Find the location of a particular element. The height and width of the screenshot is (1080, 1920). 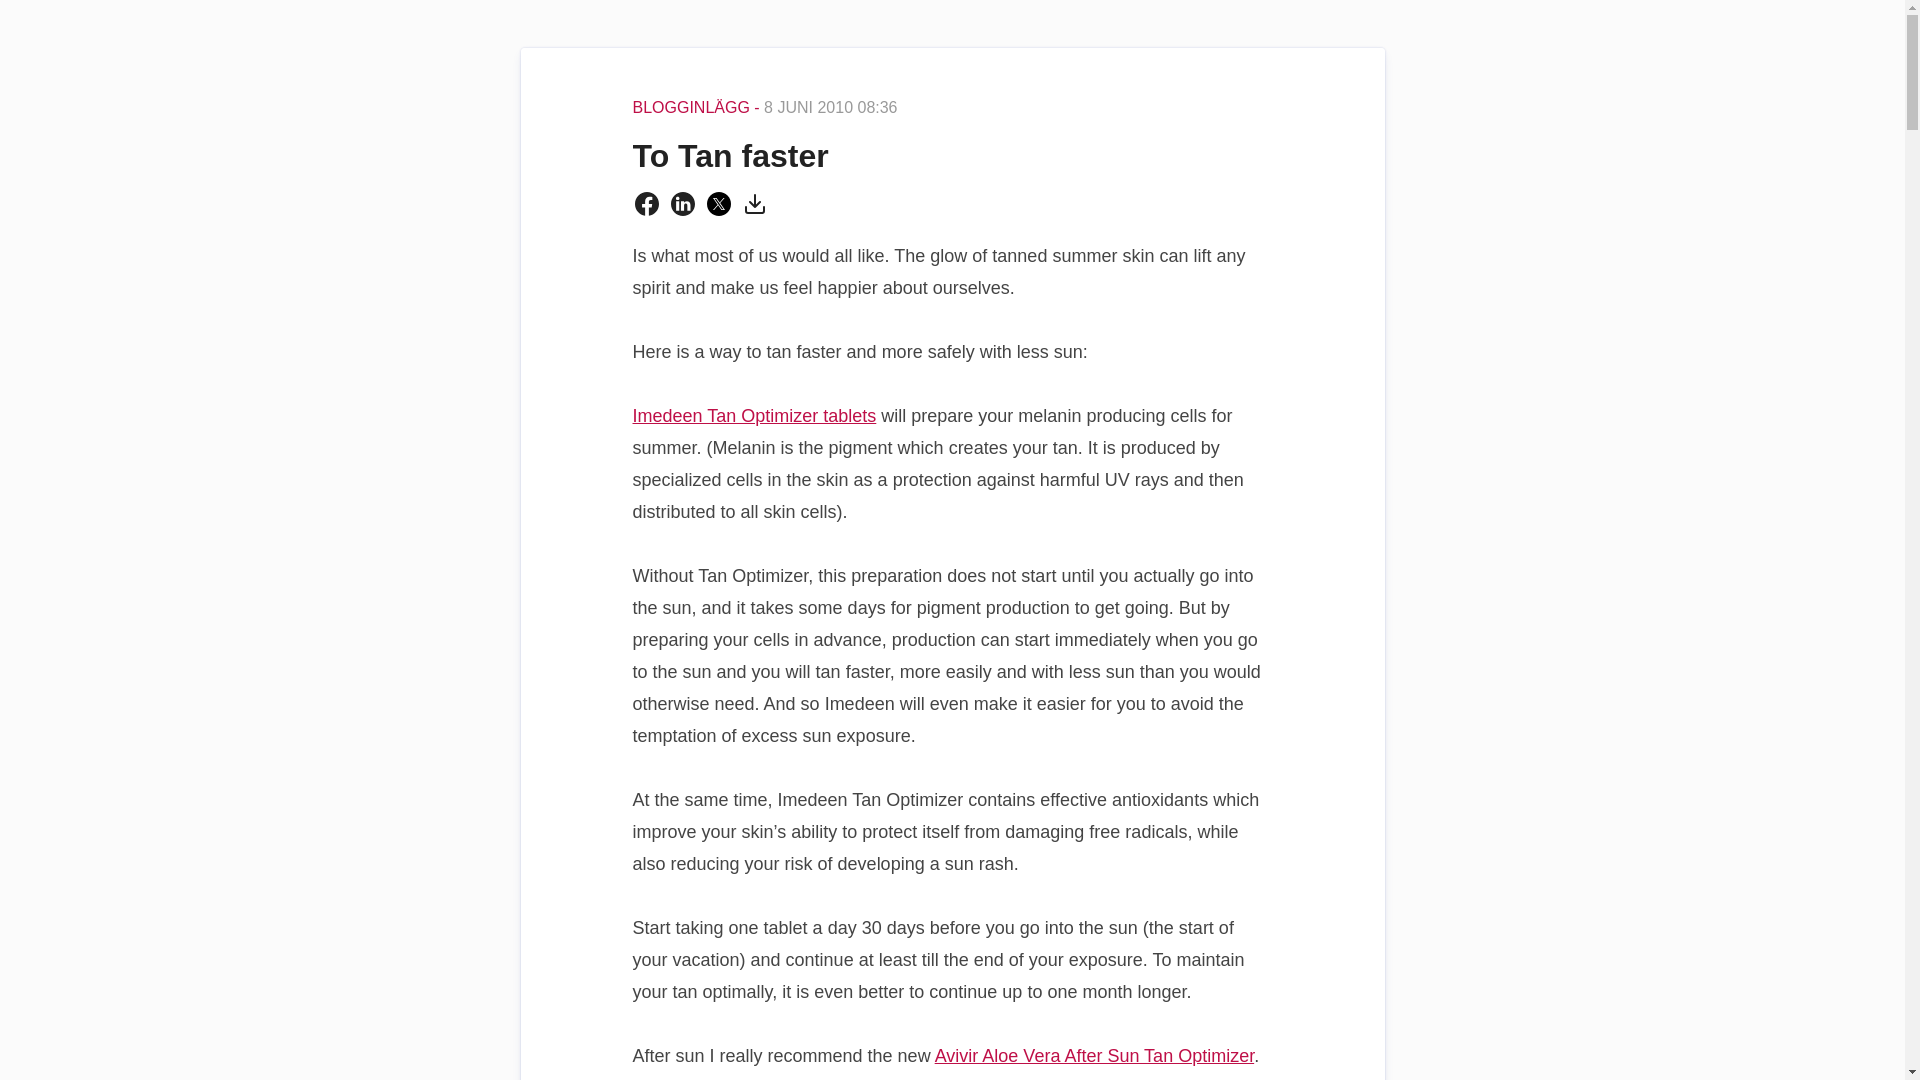

Avivir Aloe Vera After Sun Tan Optimizer is located at coordinates (1095, 1056).